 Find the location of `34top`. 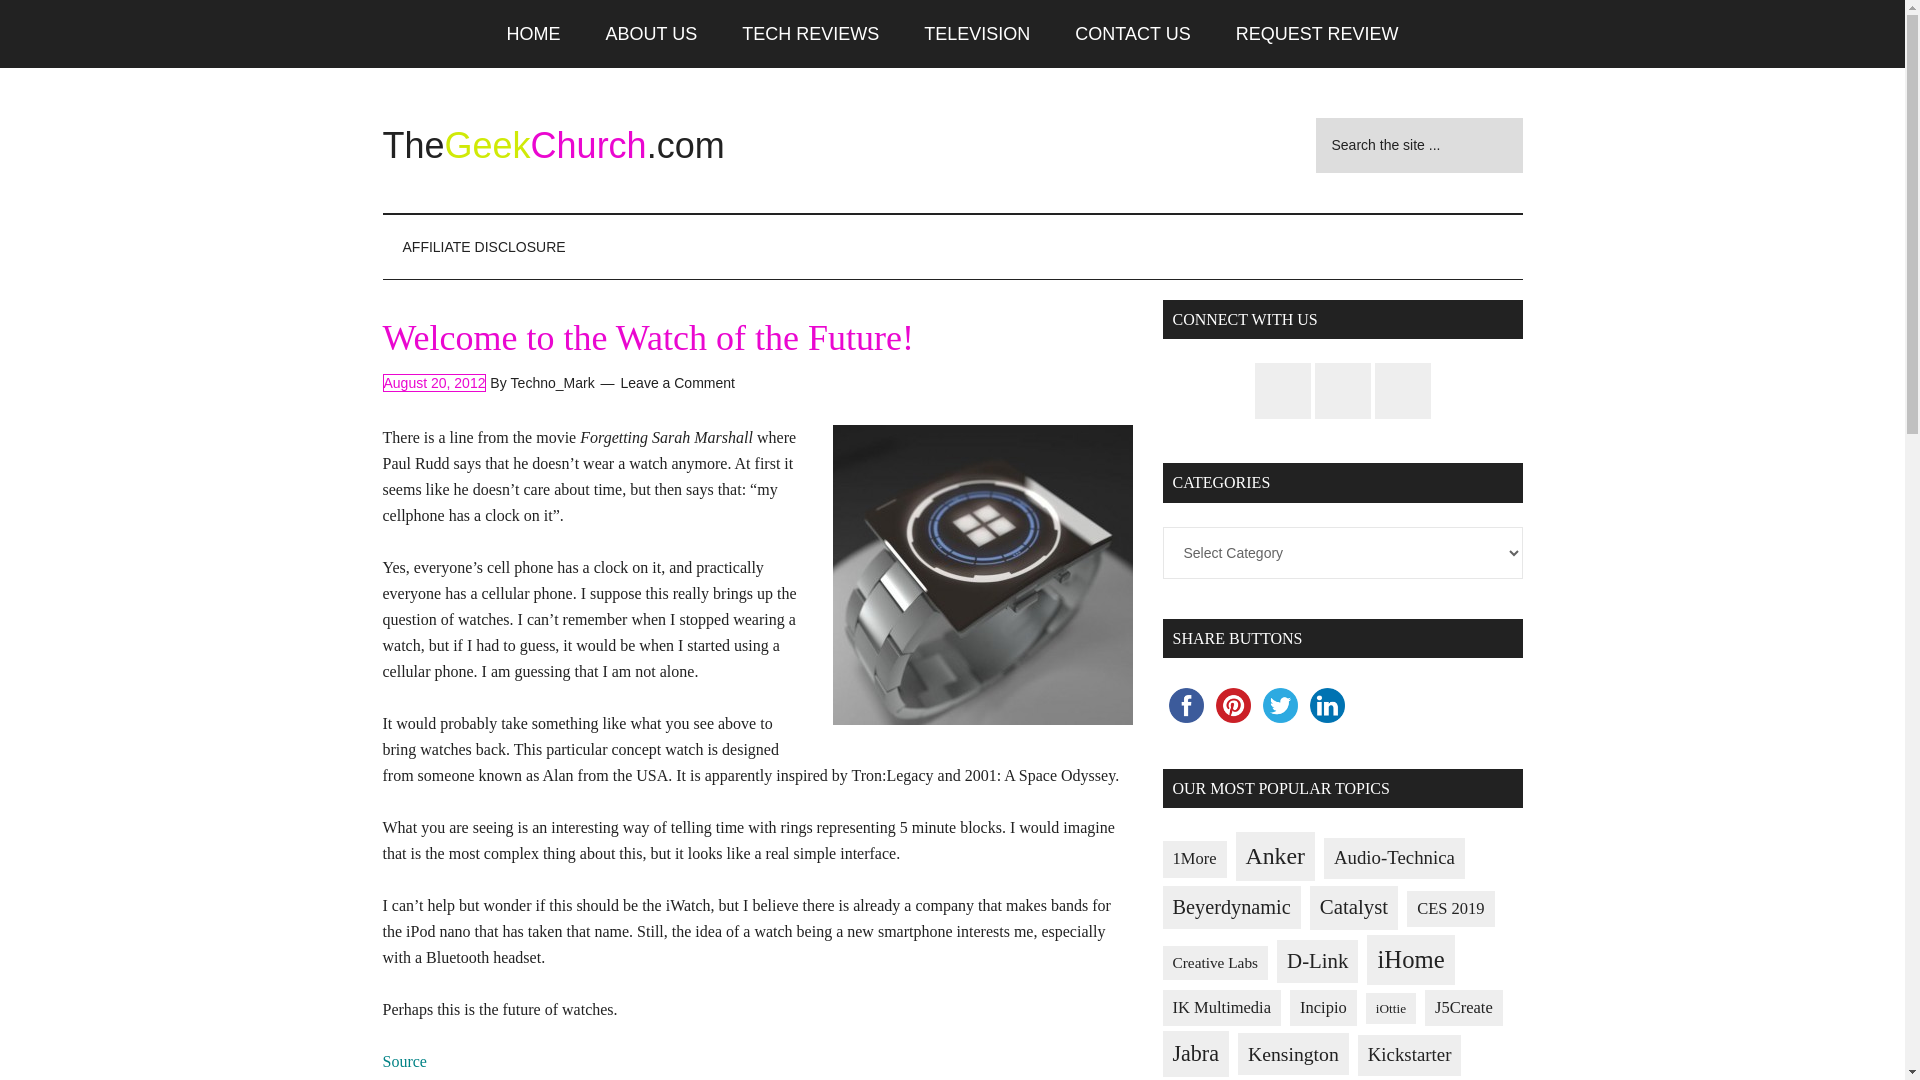

34top is located at coordinates (982, 574).